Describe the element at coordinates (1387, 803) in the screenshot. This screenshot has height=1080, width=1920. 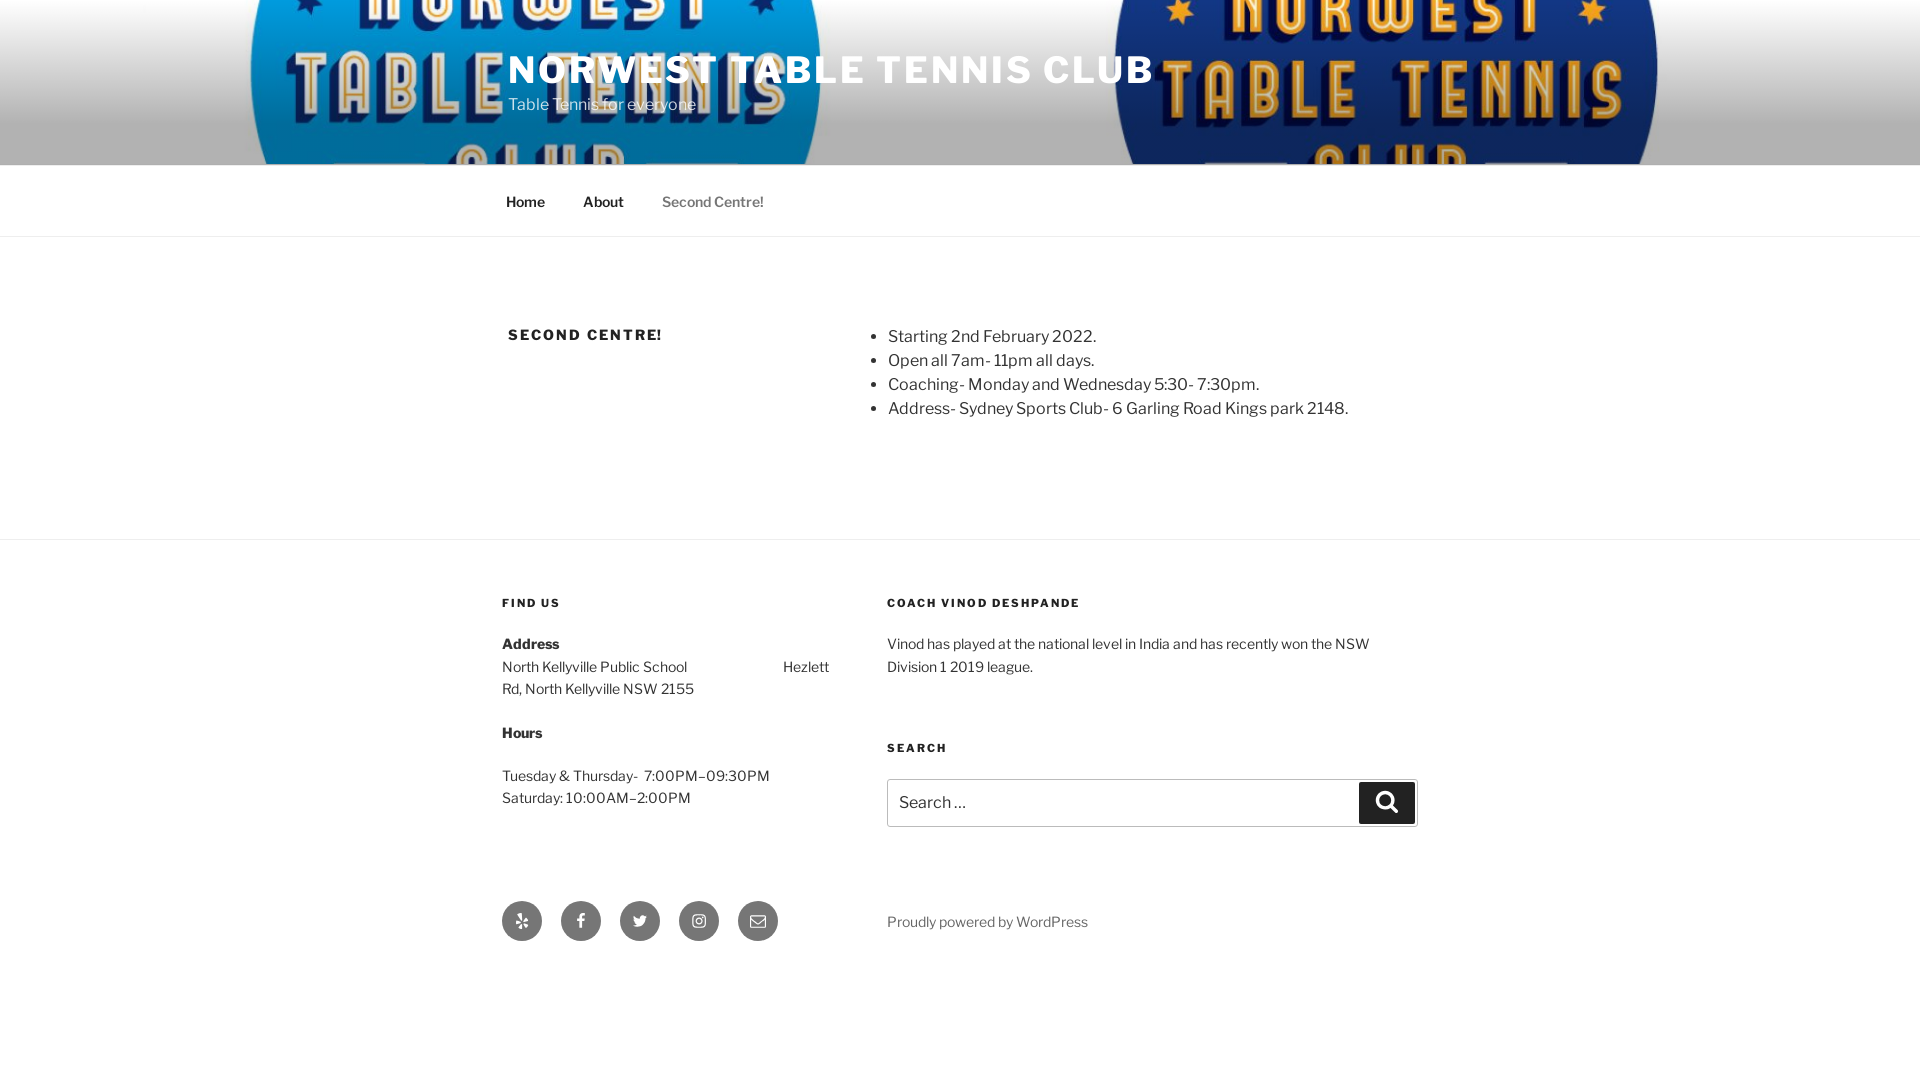
I see `Search` at that location.